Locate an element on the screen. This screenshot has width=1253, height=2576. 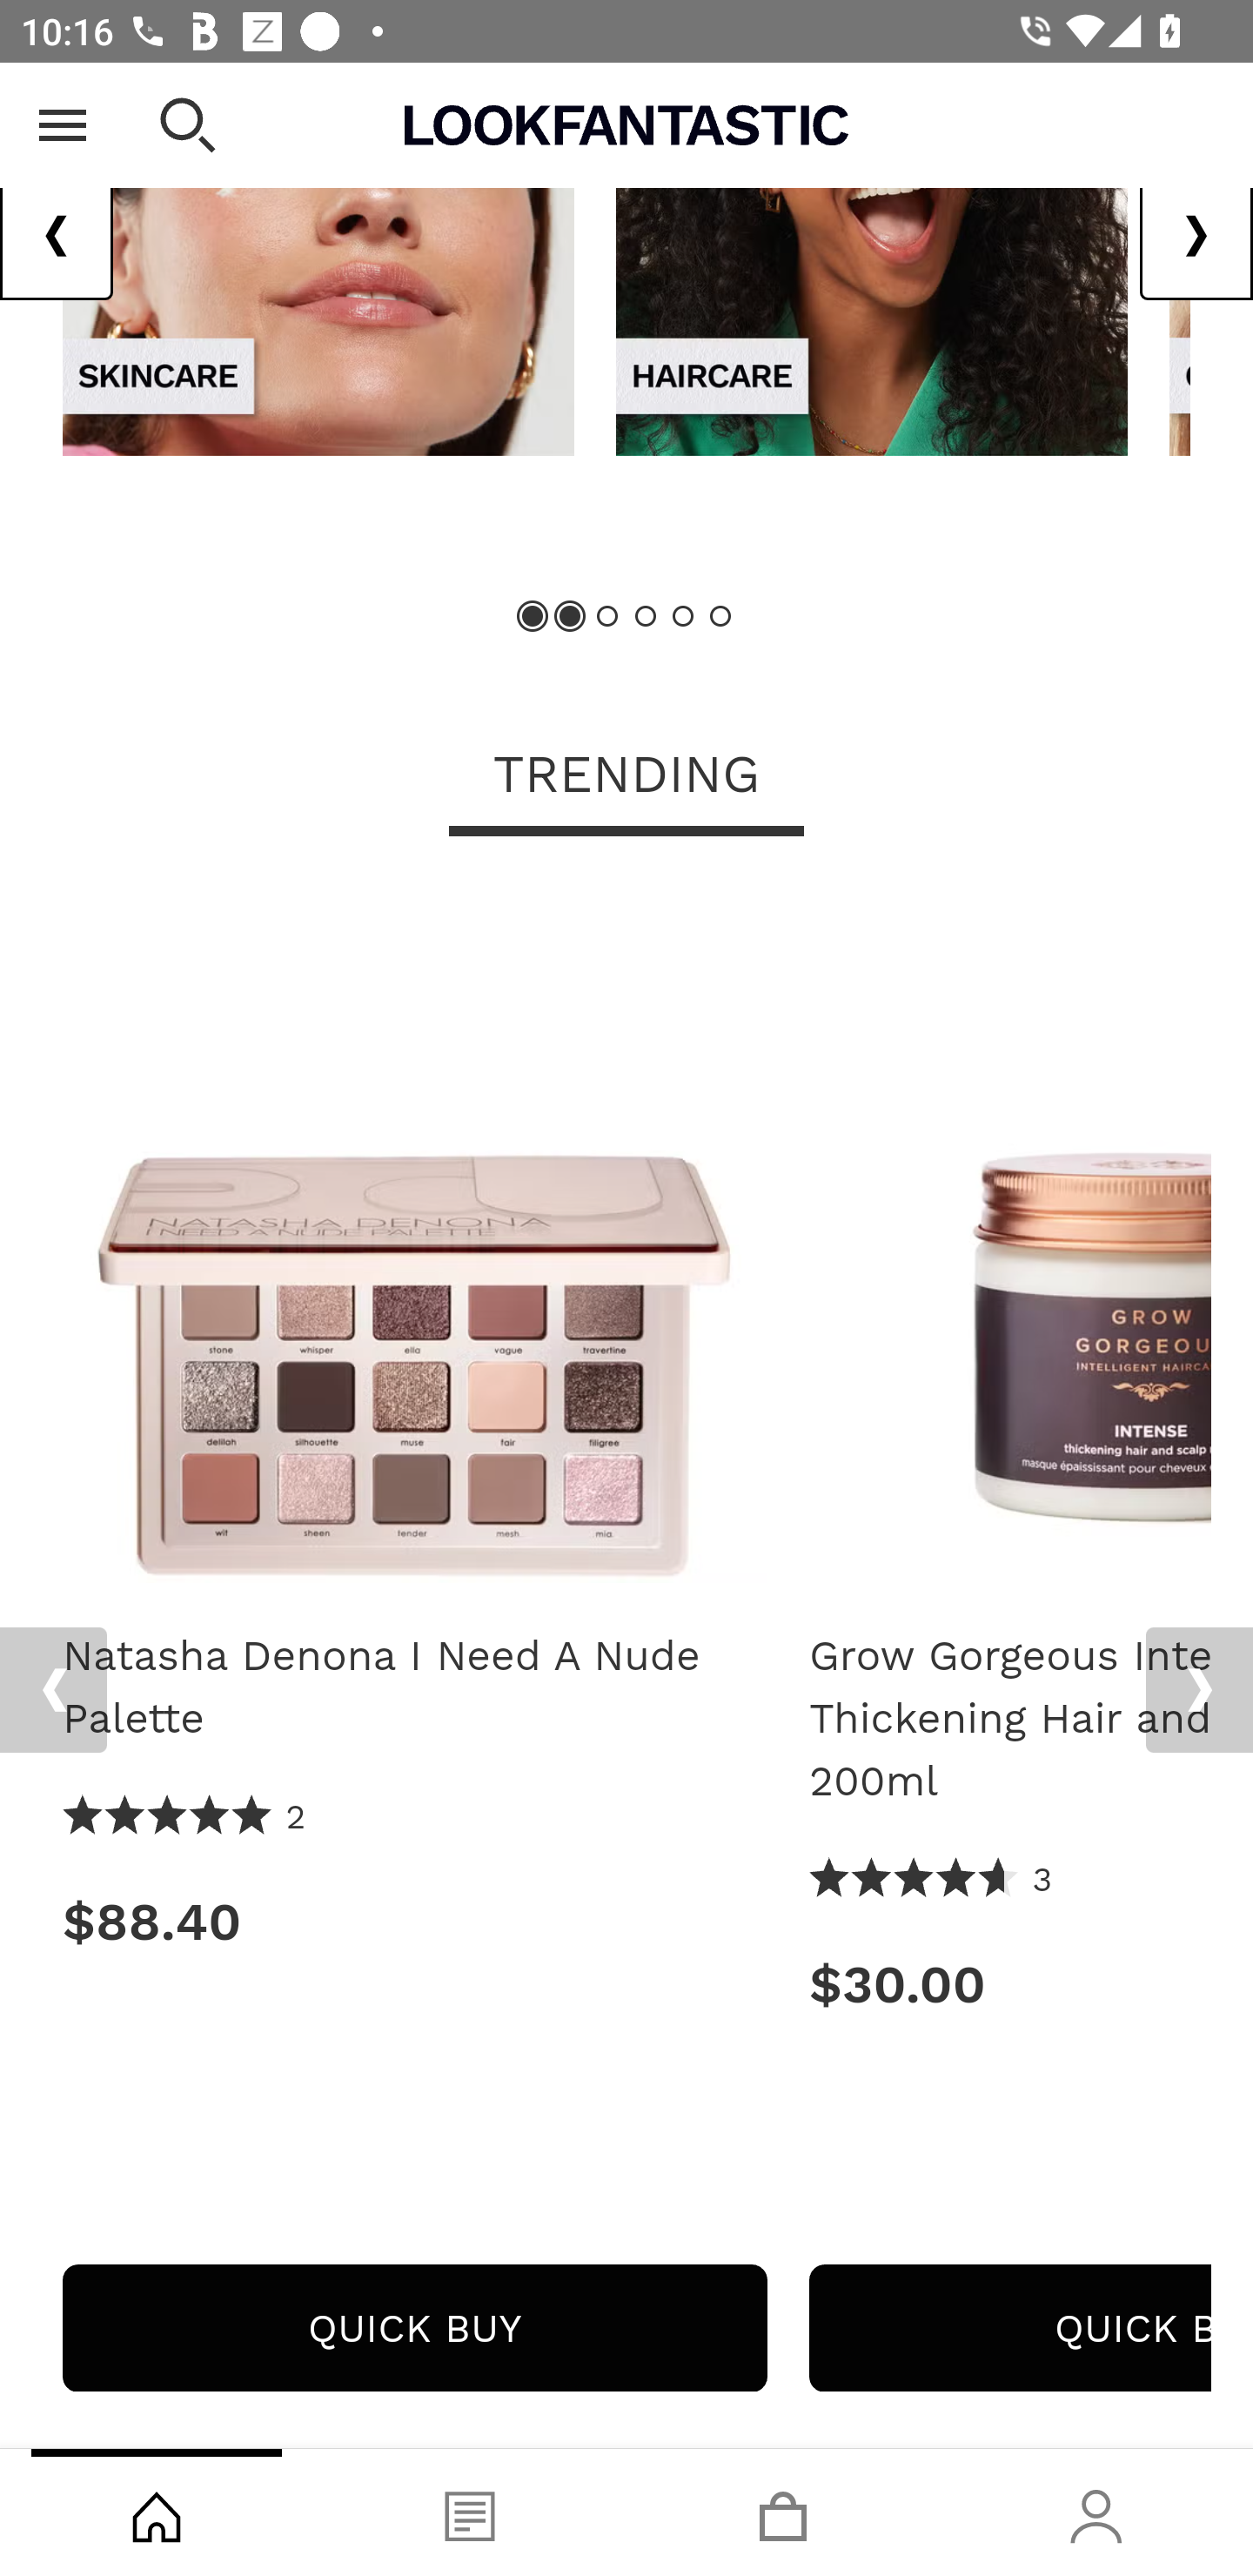
Showing Slide 1 (Current Item) is located at coordinates (533, 616).